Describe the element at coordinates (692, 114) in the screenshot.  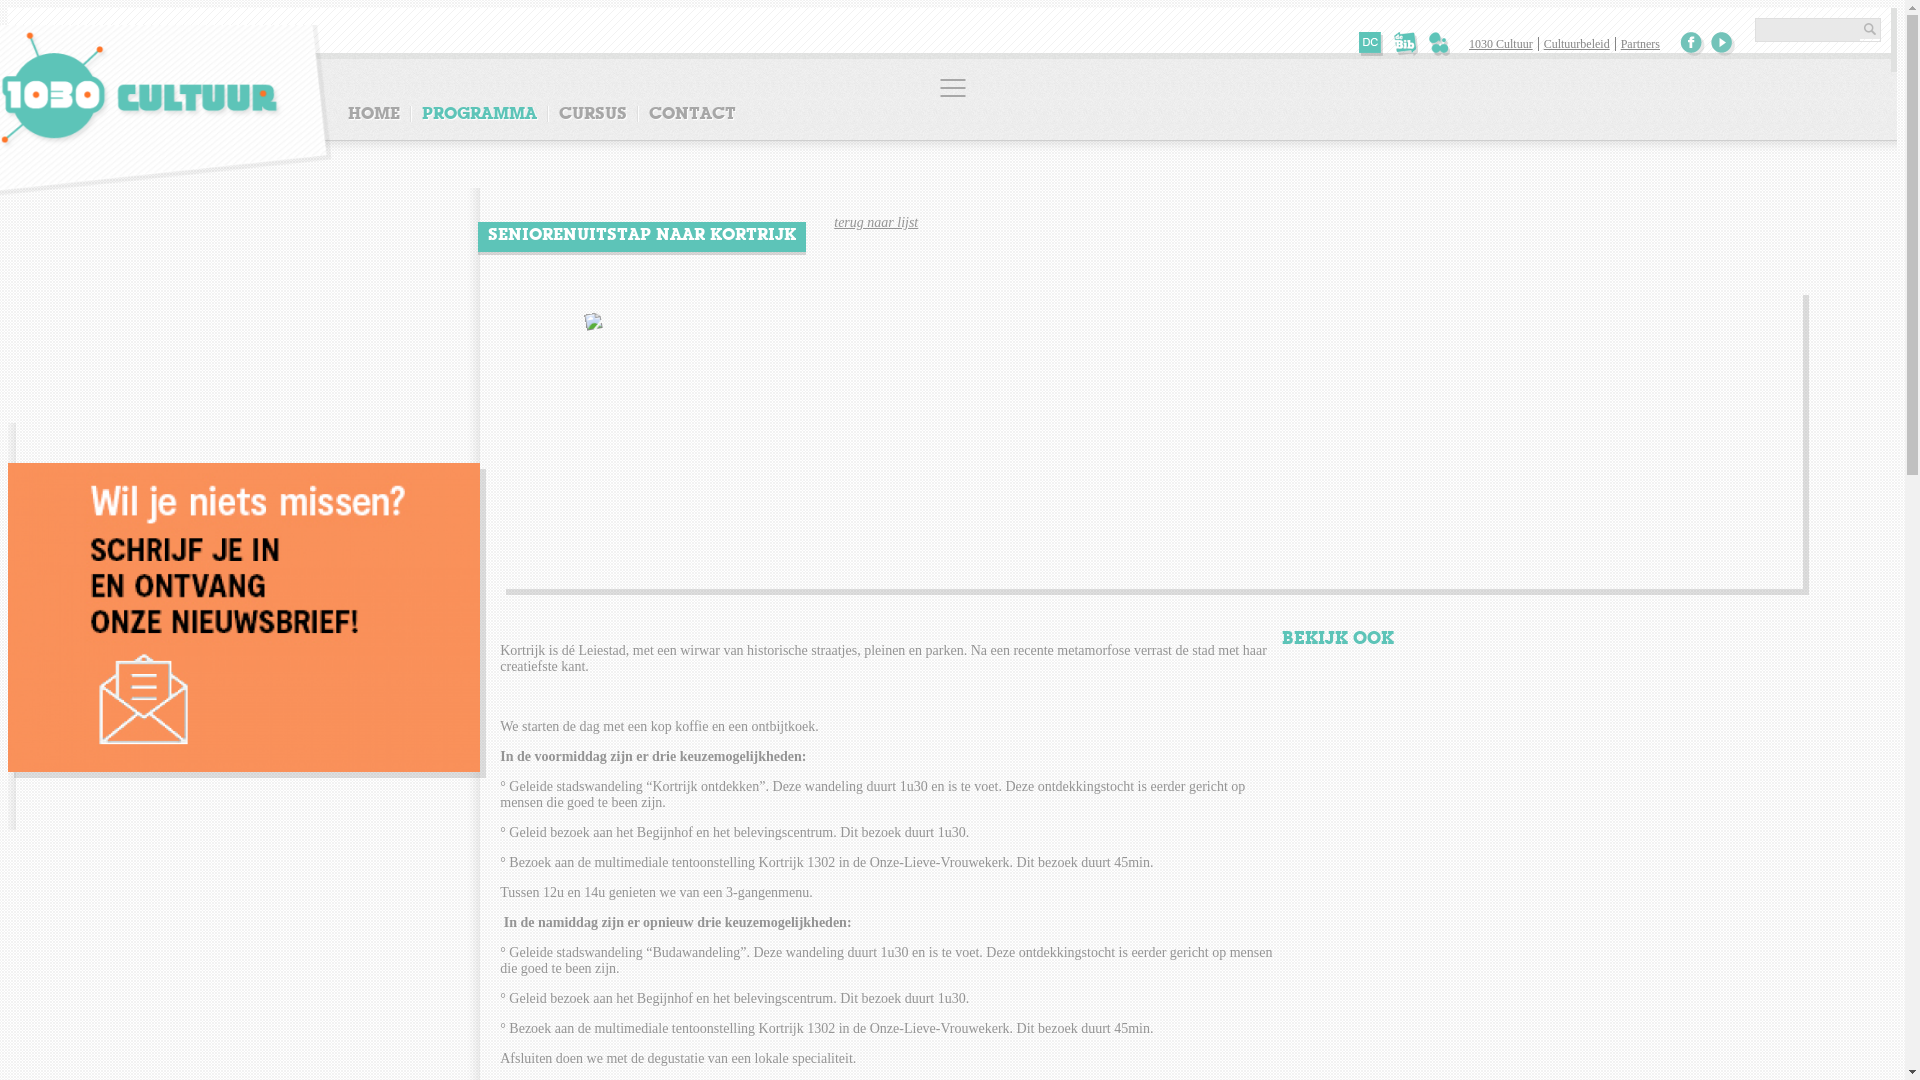
I see `CONTACT` at that location.